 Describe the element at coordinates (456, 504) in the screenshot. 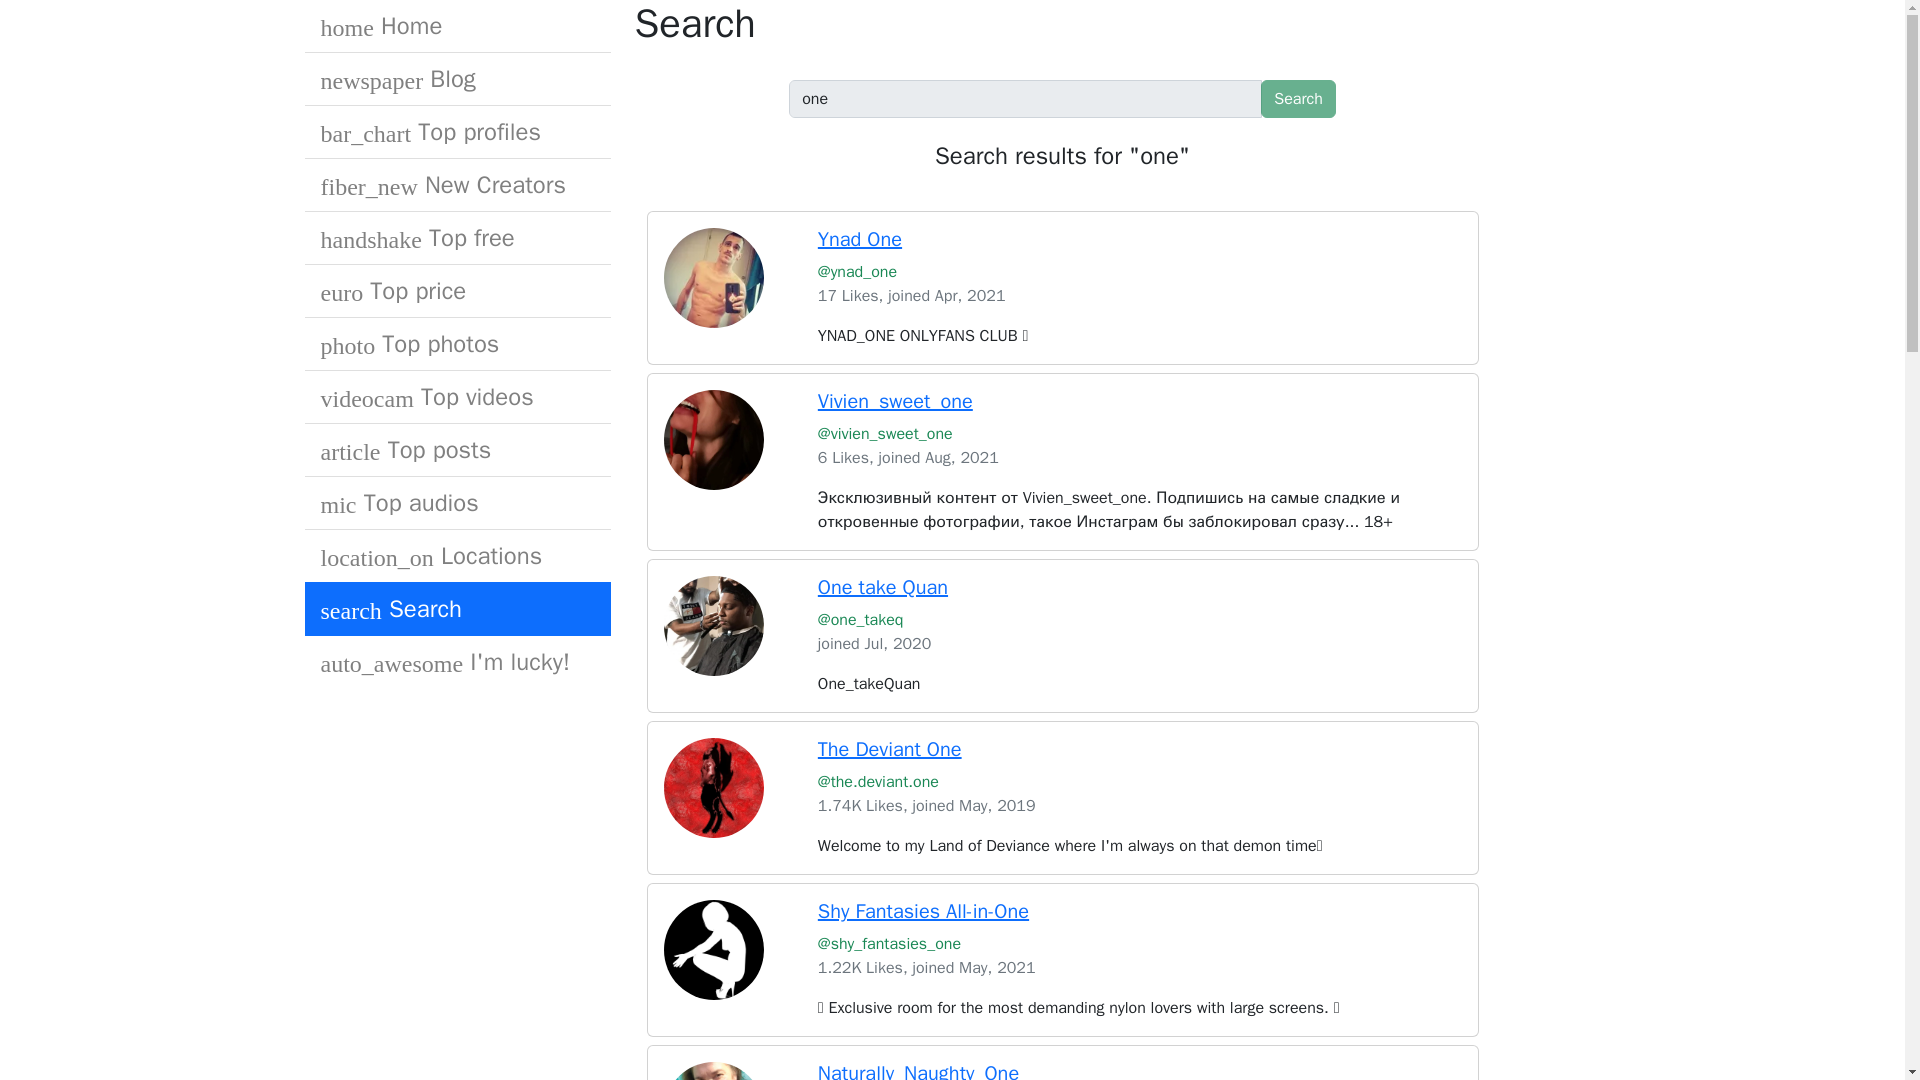

I see `mic Top audios` at that location.